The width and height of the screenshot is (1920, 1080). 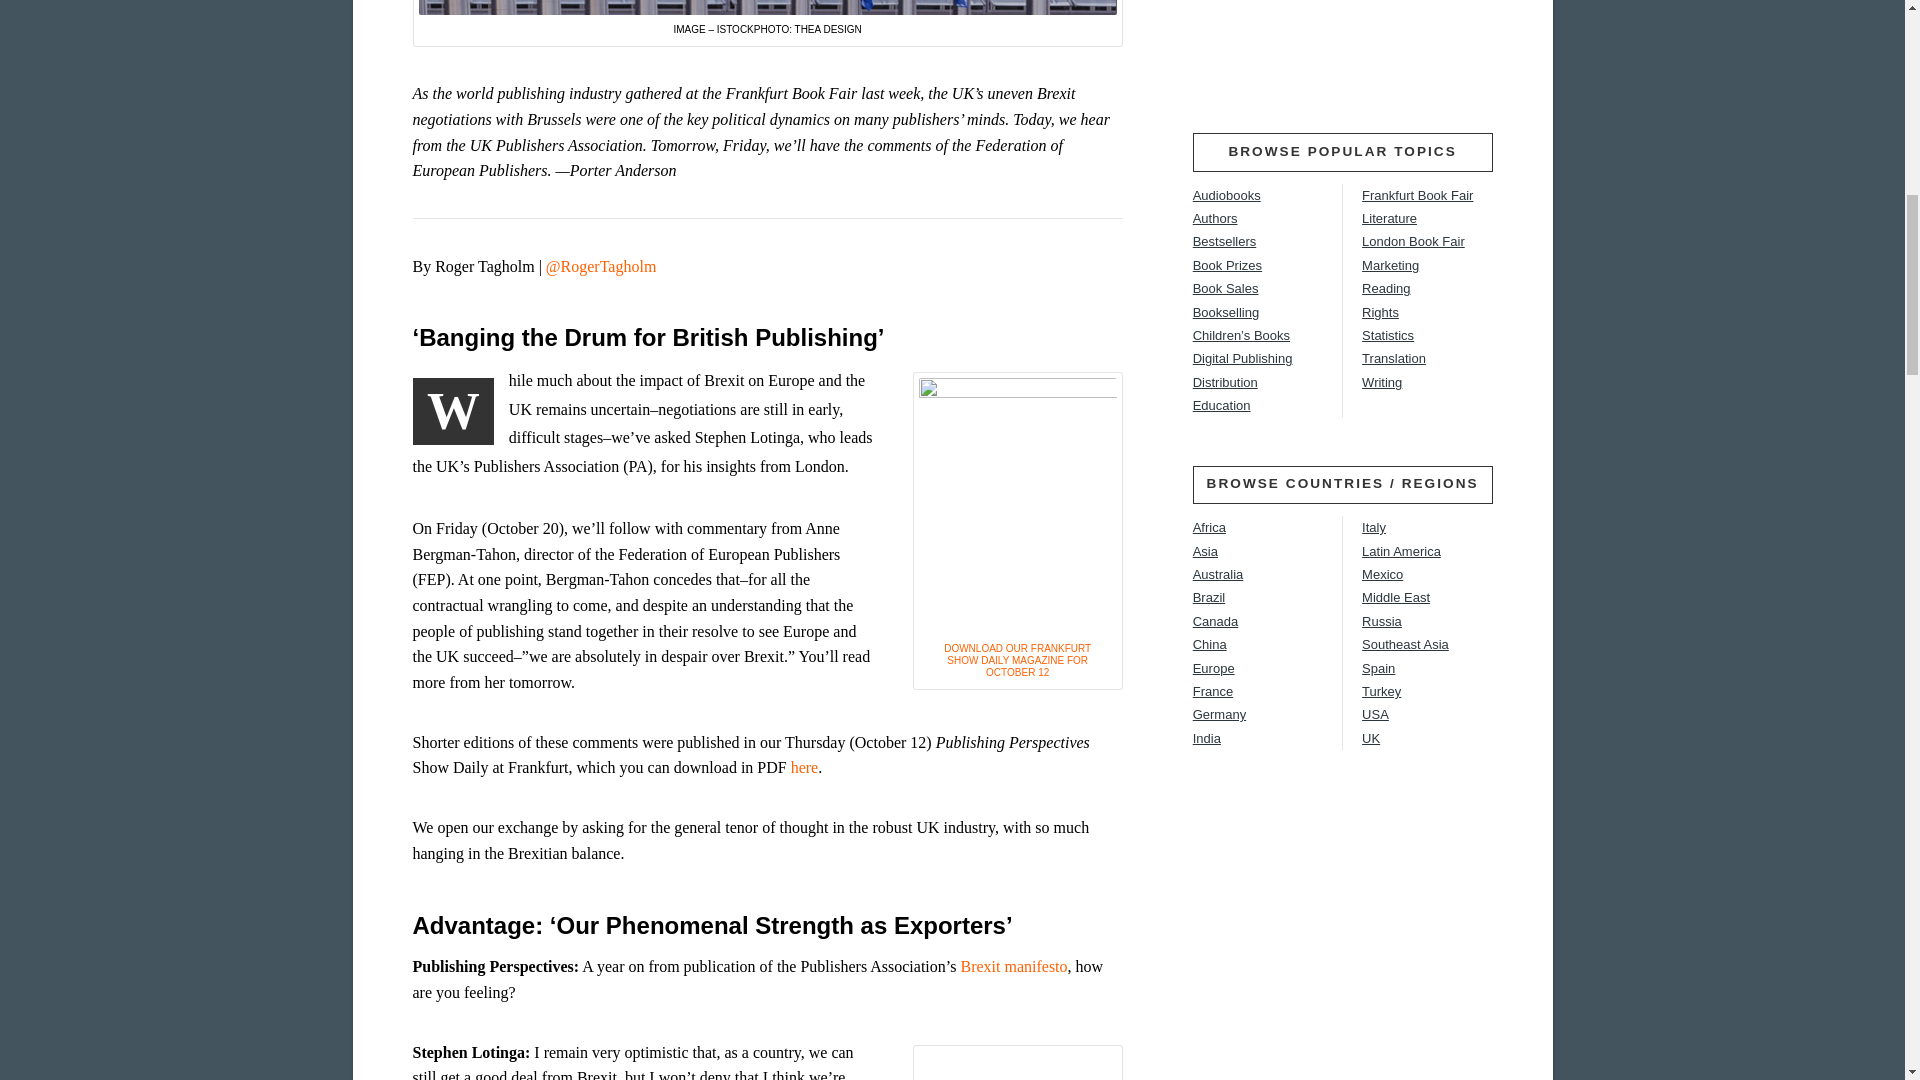 What do you see at coordinates (1014, 966) in the screenshot?
I see `Brexit manifesto` at bounding box center [1014, 966].